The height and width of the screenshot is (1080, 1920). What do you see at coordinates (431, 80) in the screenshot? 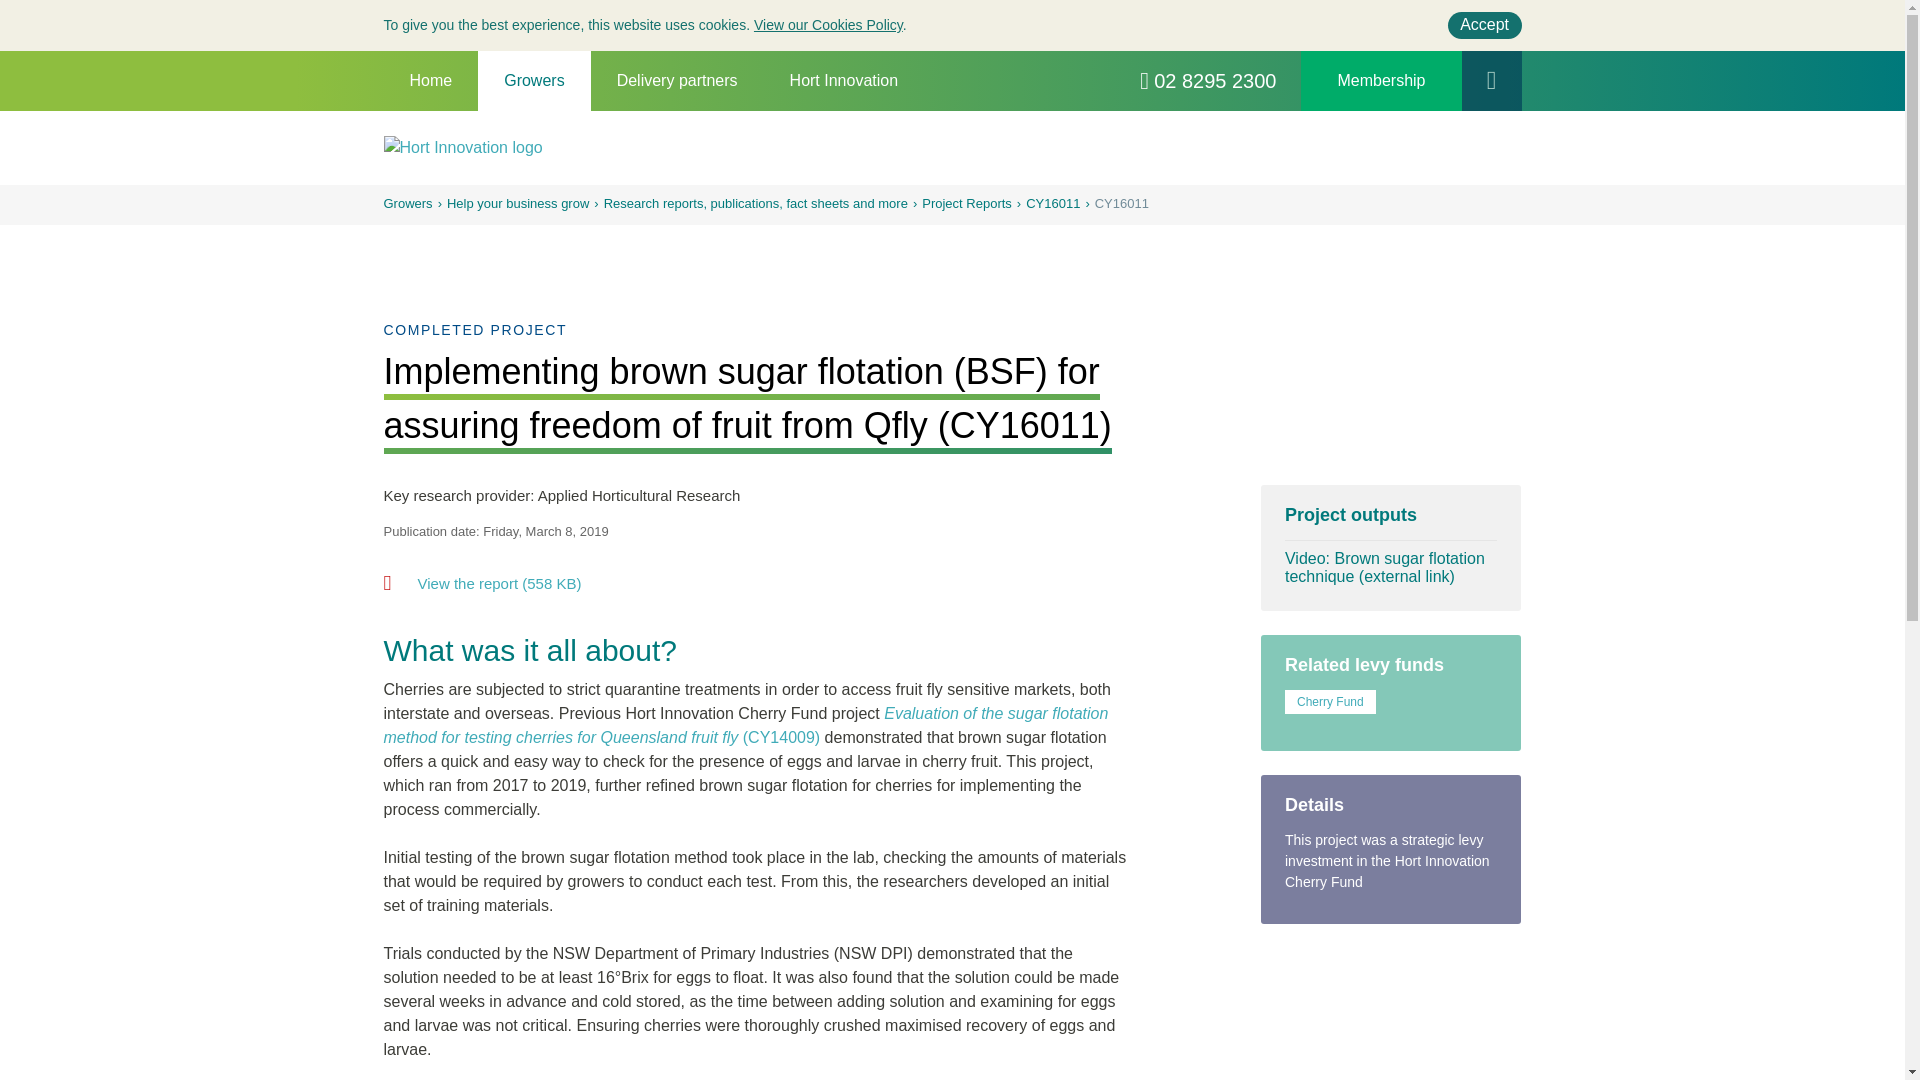
I see `Home` at bounding box center [431, 80].